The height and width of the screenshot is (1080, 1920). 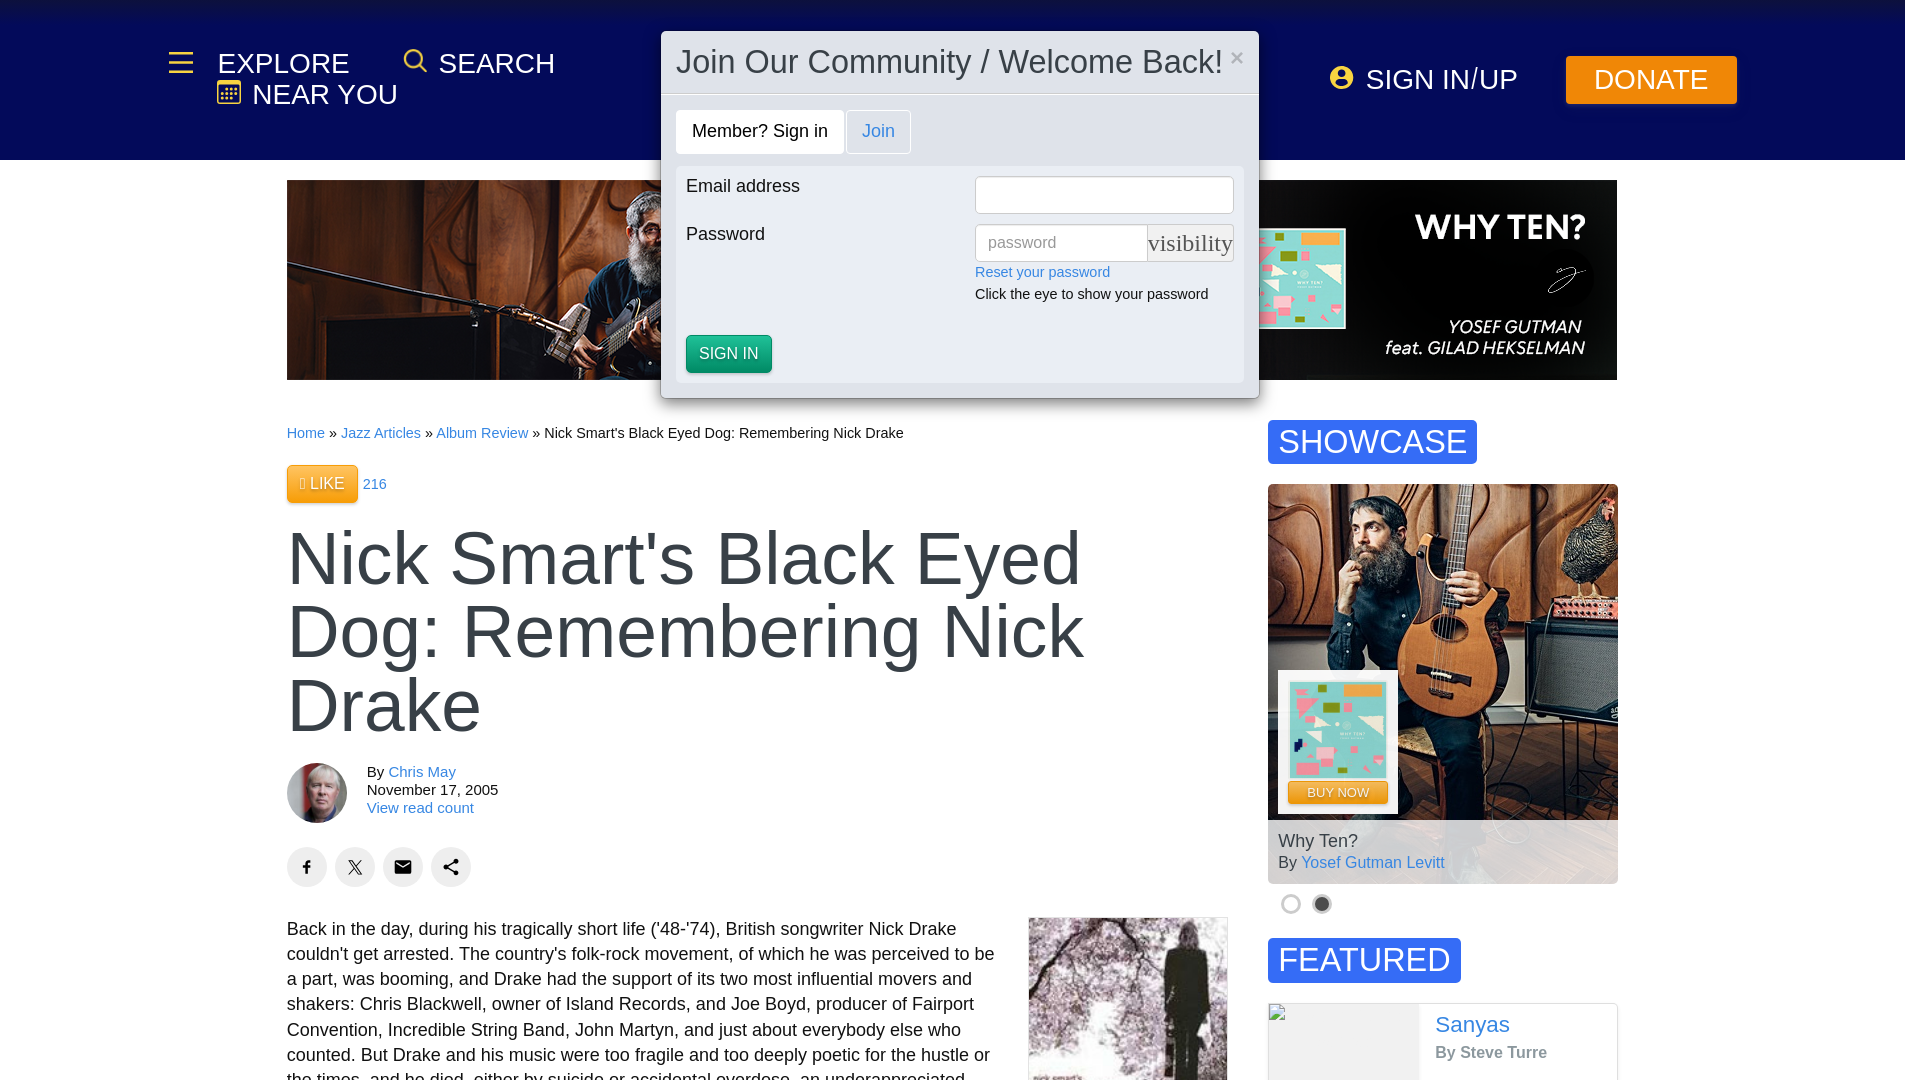 I want to click on LIKE, so click(x=322, y=484).